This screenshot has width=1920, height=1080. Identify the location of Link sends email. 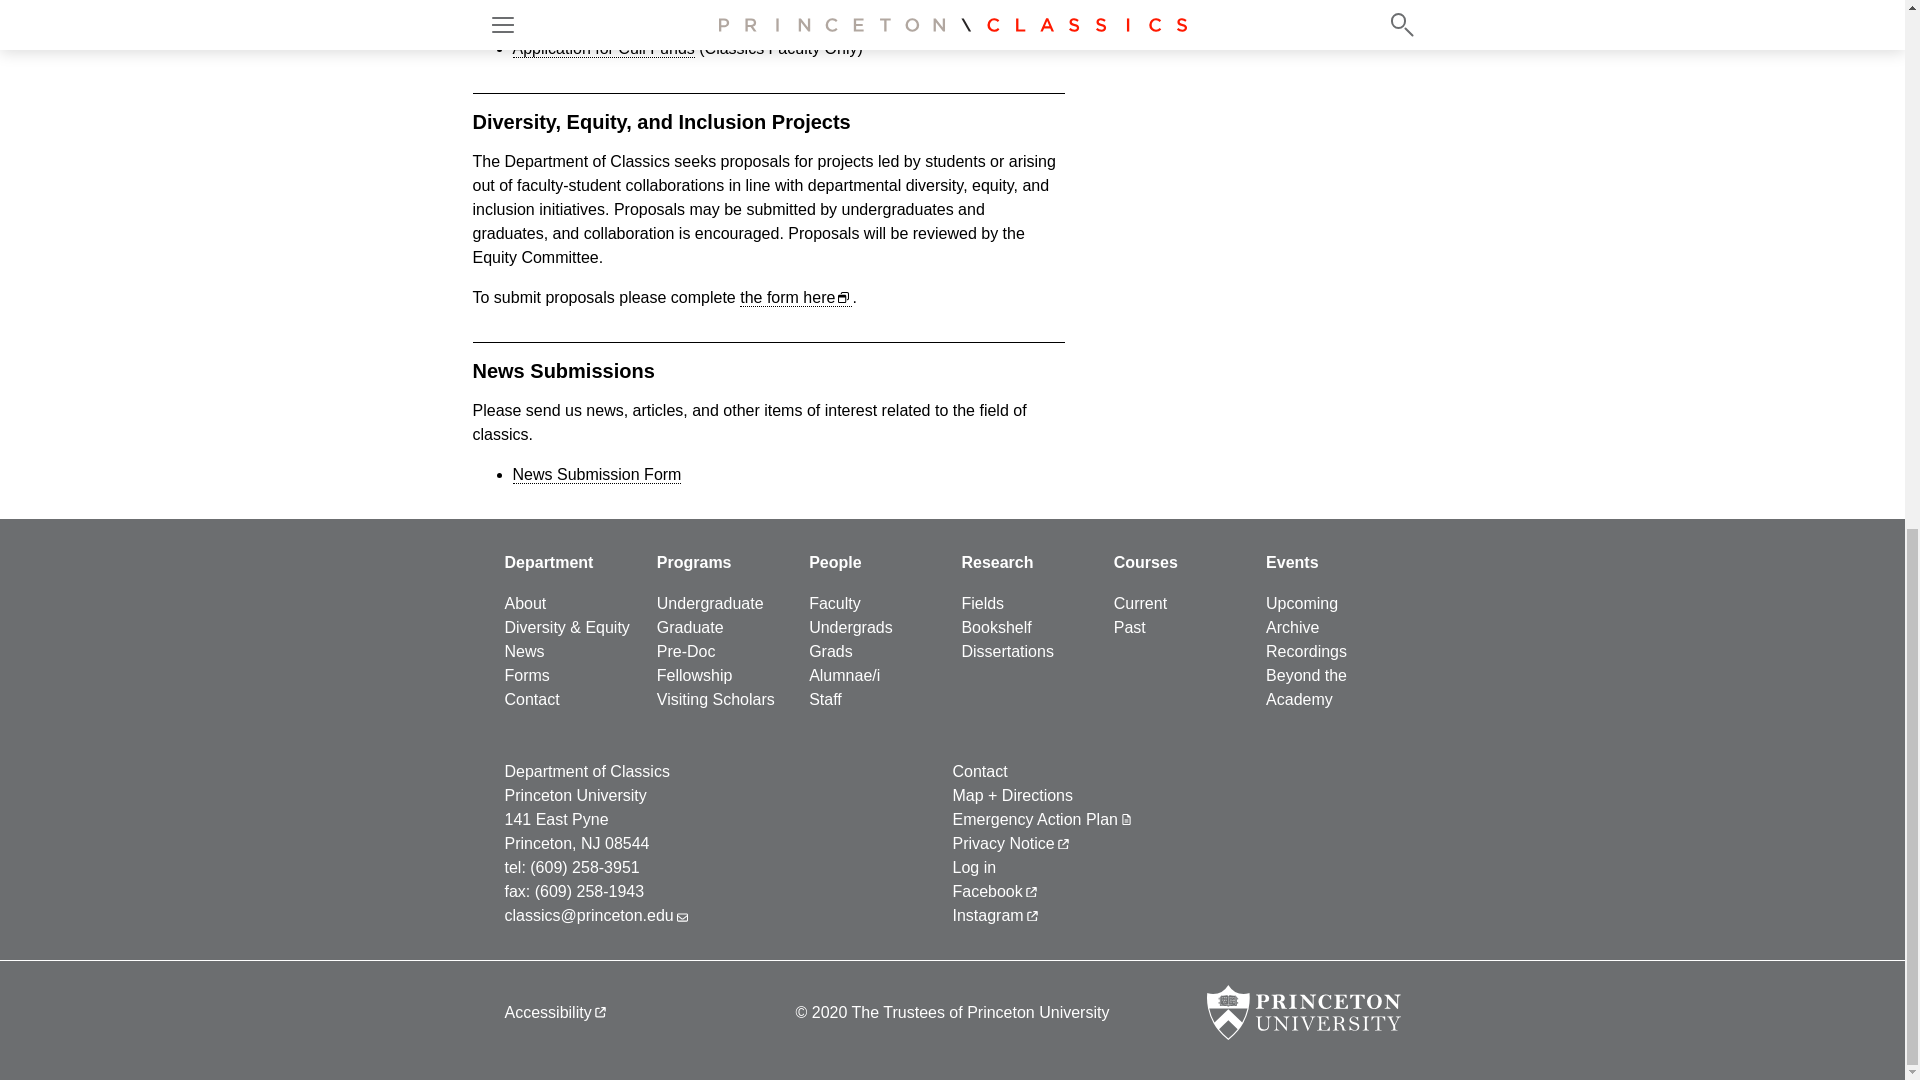
(682, 914).